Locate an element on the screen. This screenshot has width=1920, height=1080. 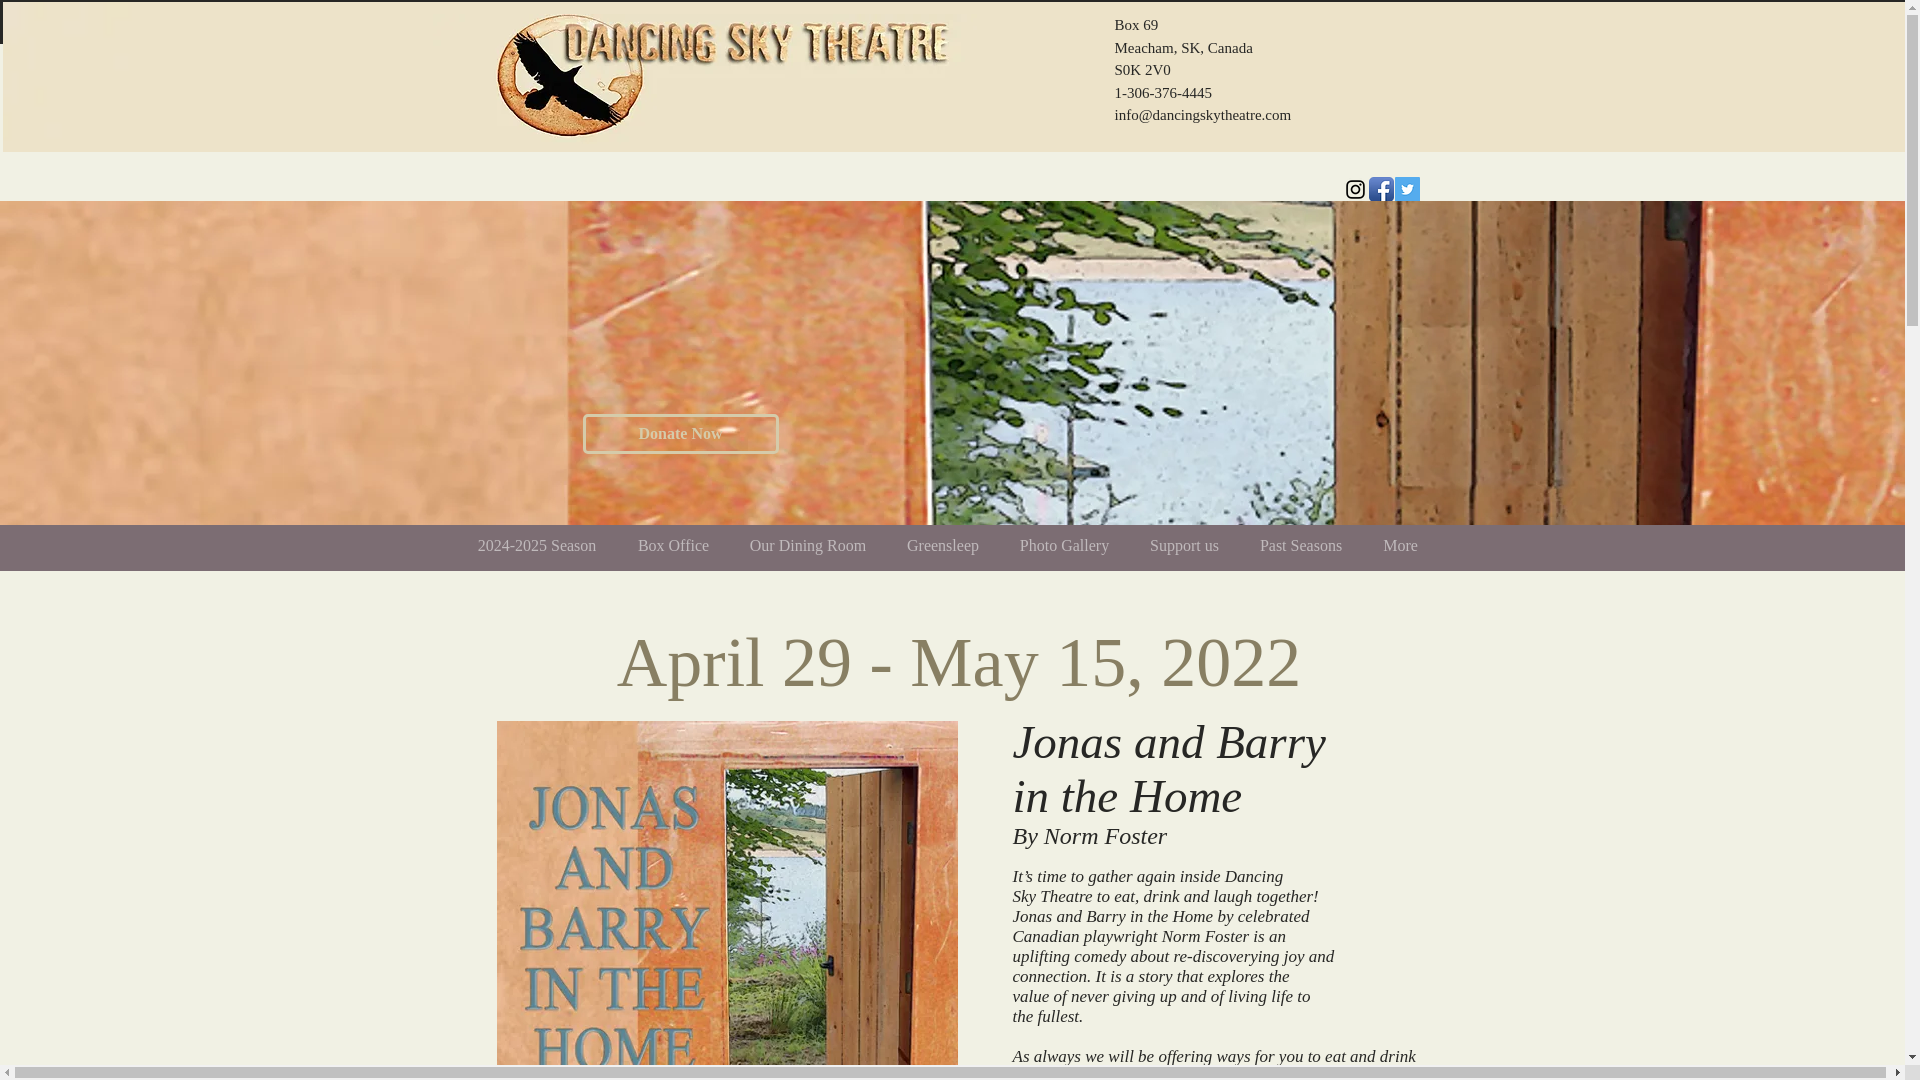
Our Dining Room is located at coordinates (808, 545).